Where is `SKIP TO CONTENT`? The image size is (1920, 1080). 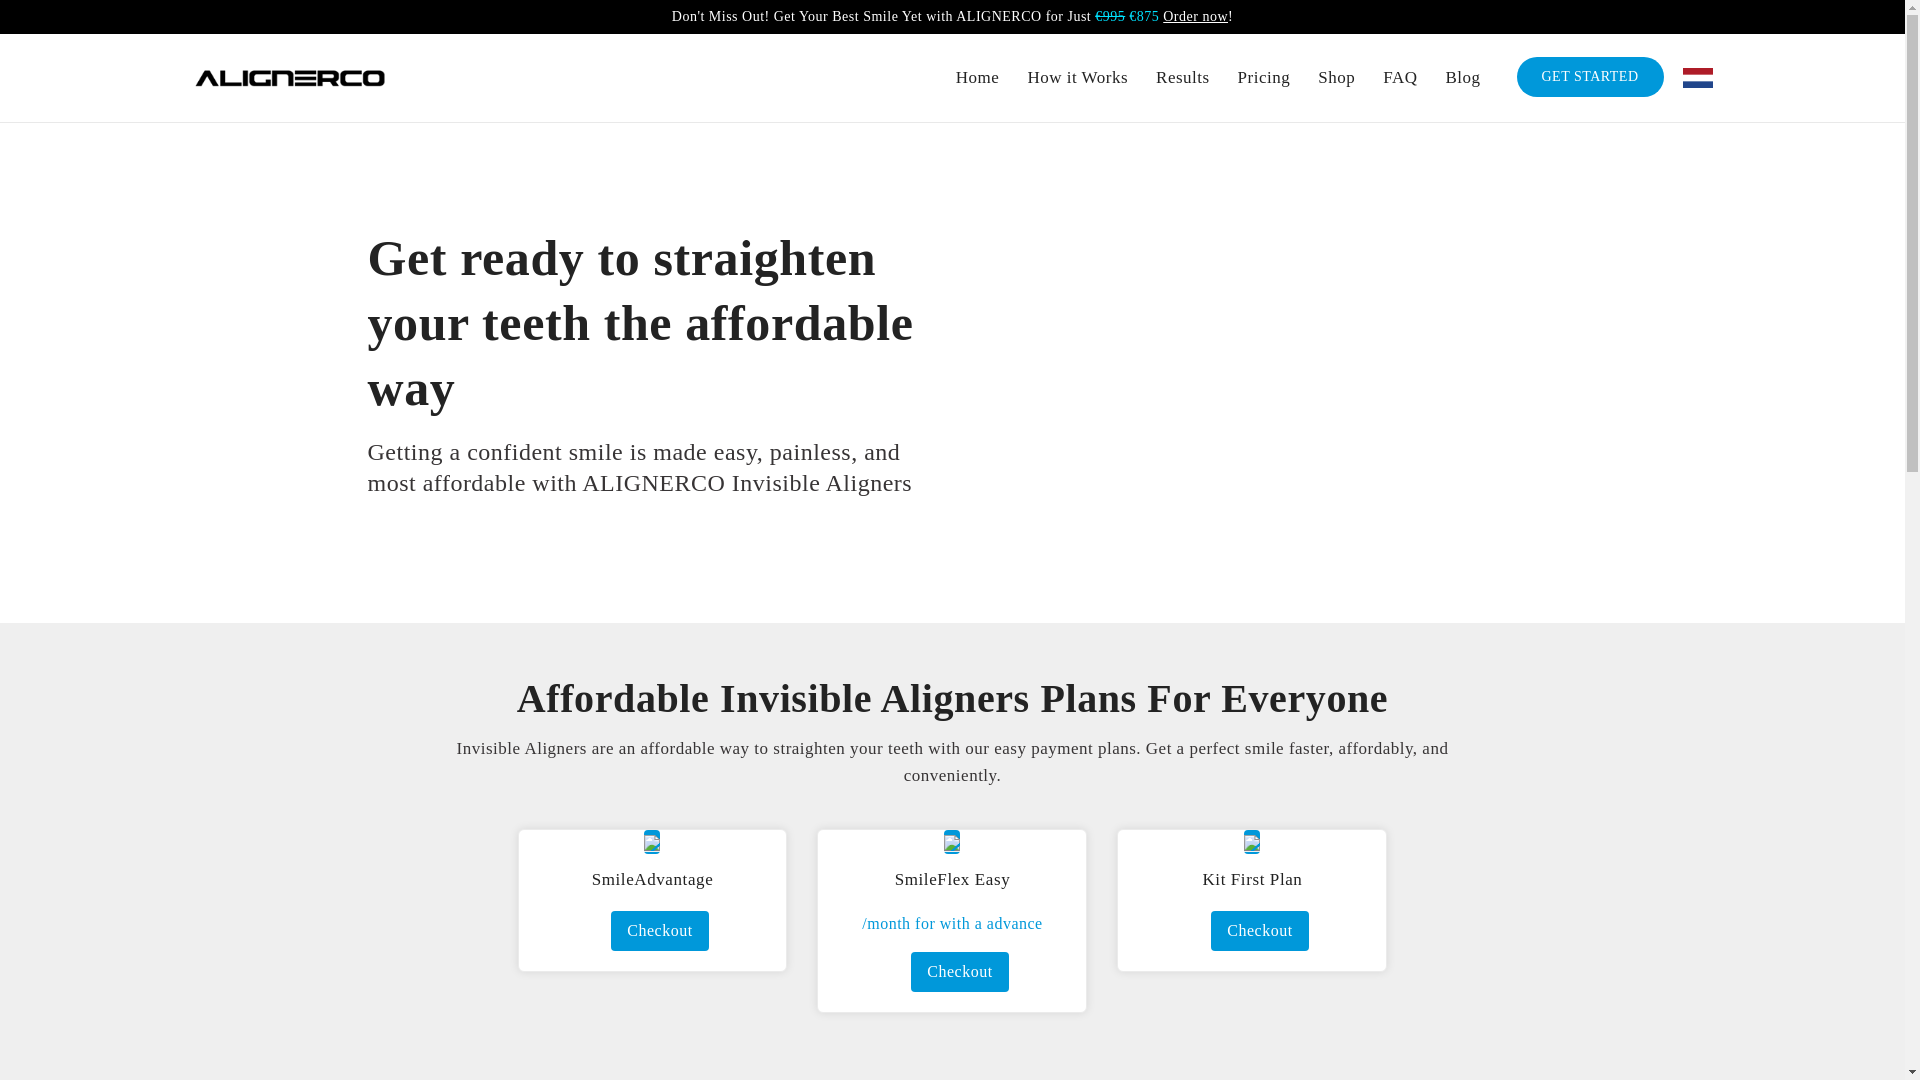 SKIP TO CONTENT is located at coordinates (24, 11).